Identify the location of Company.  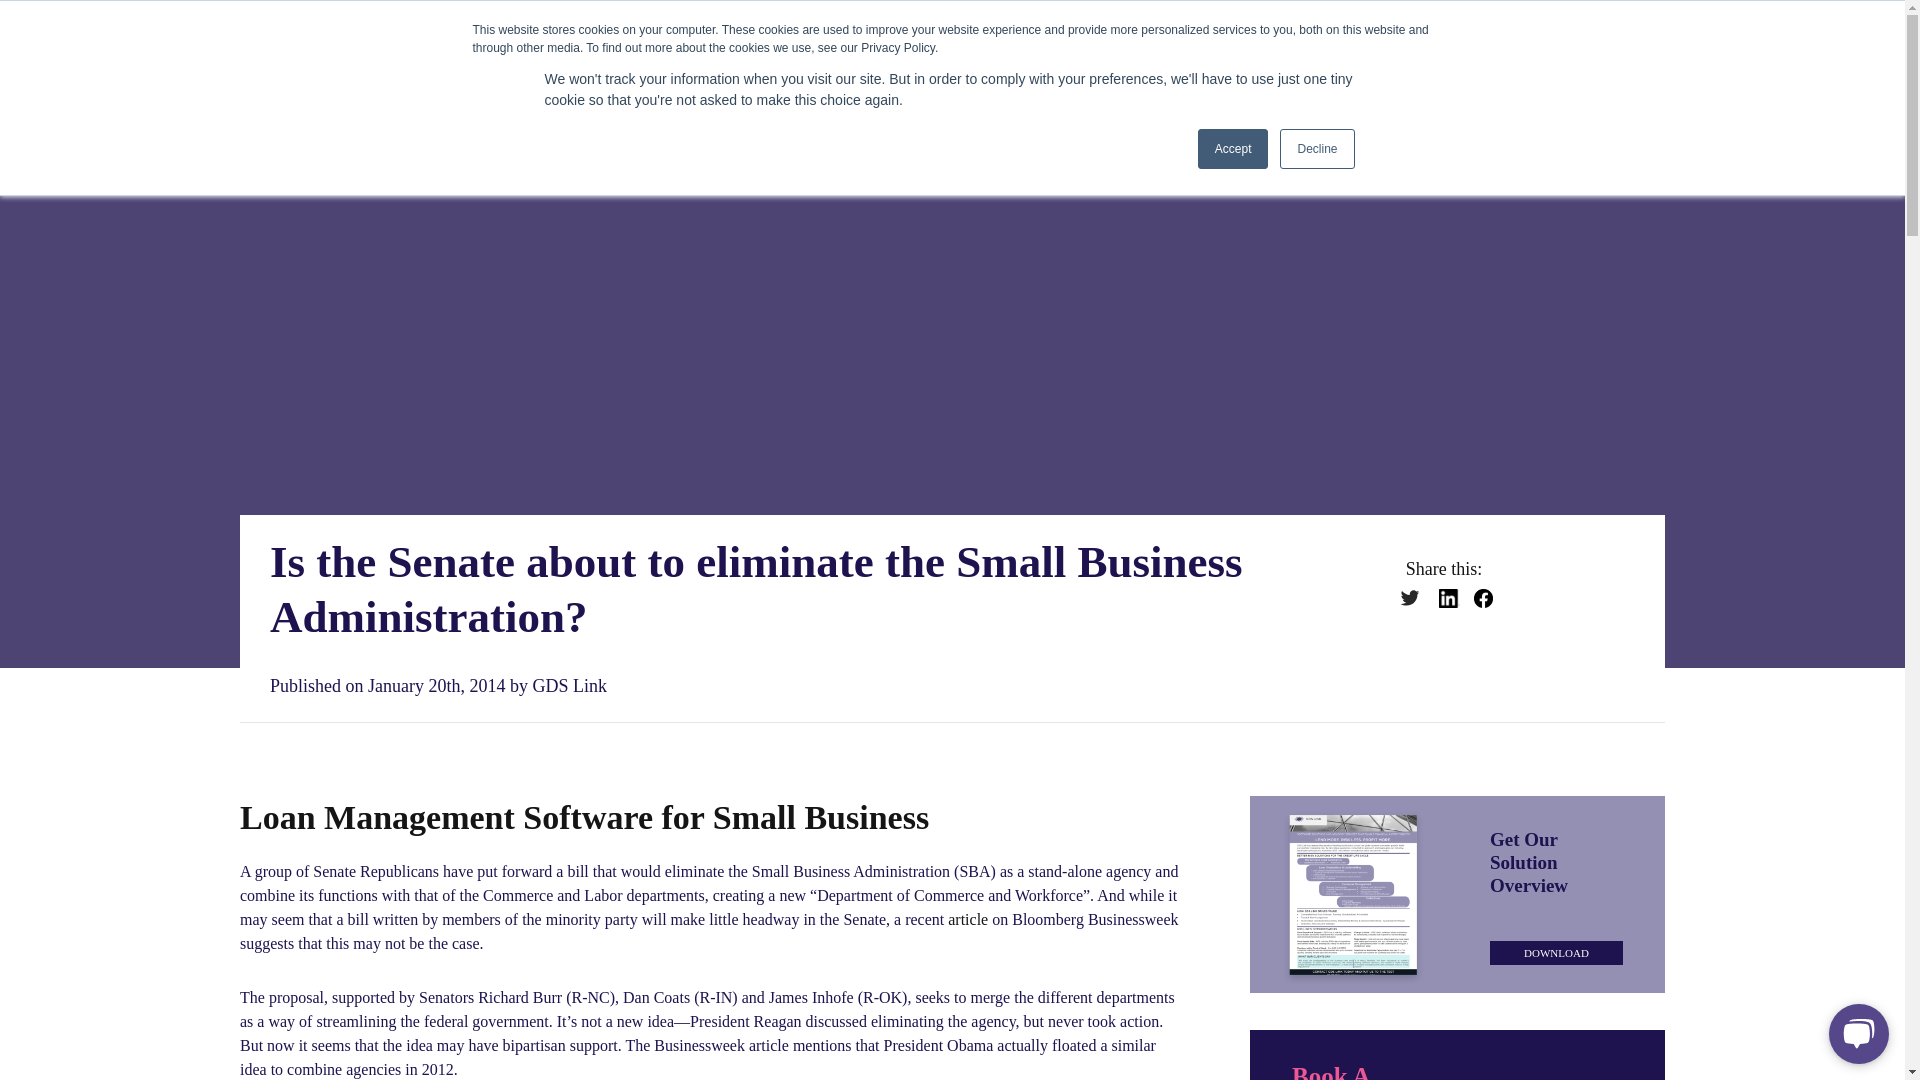
(1566, 72).